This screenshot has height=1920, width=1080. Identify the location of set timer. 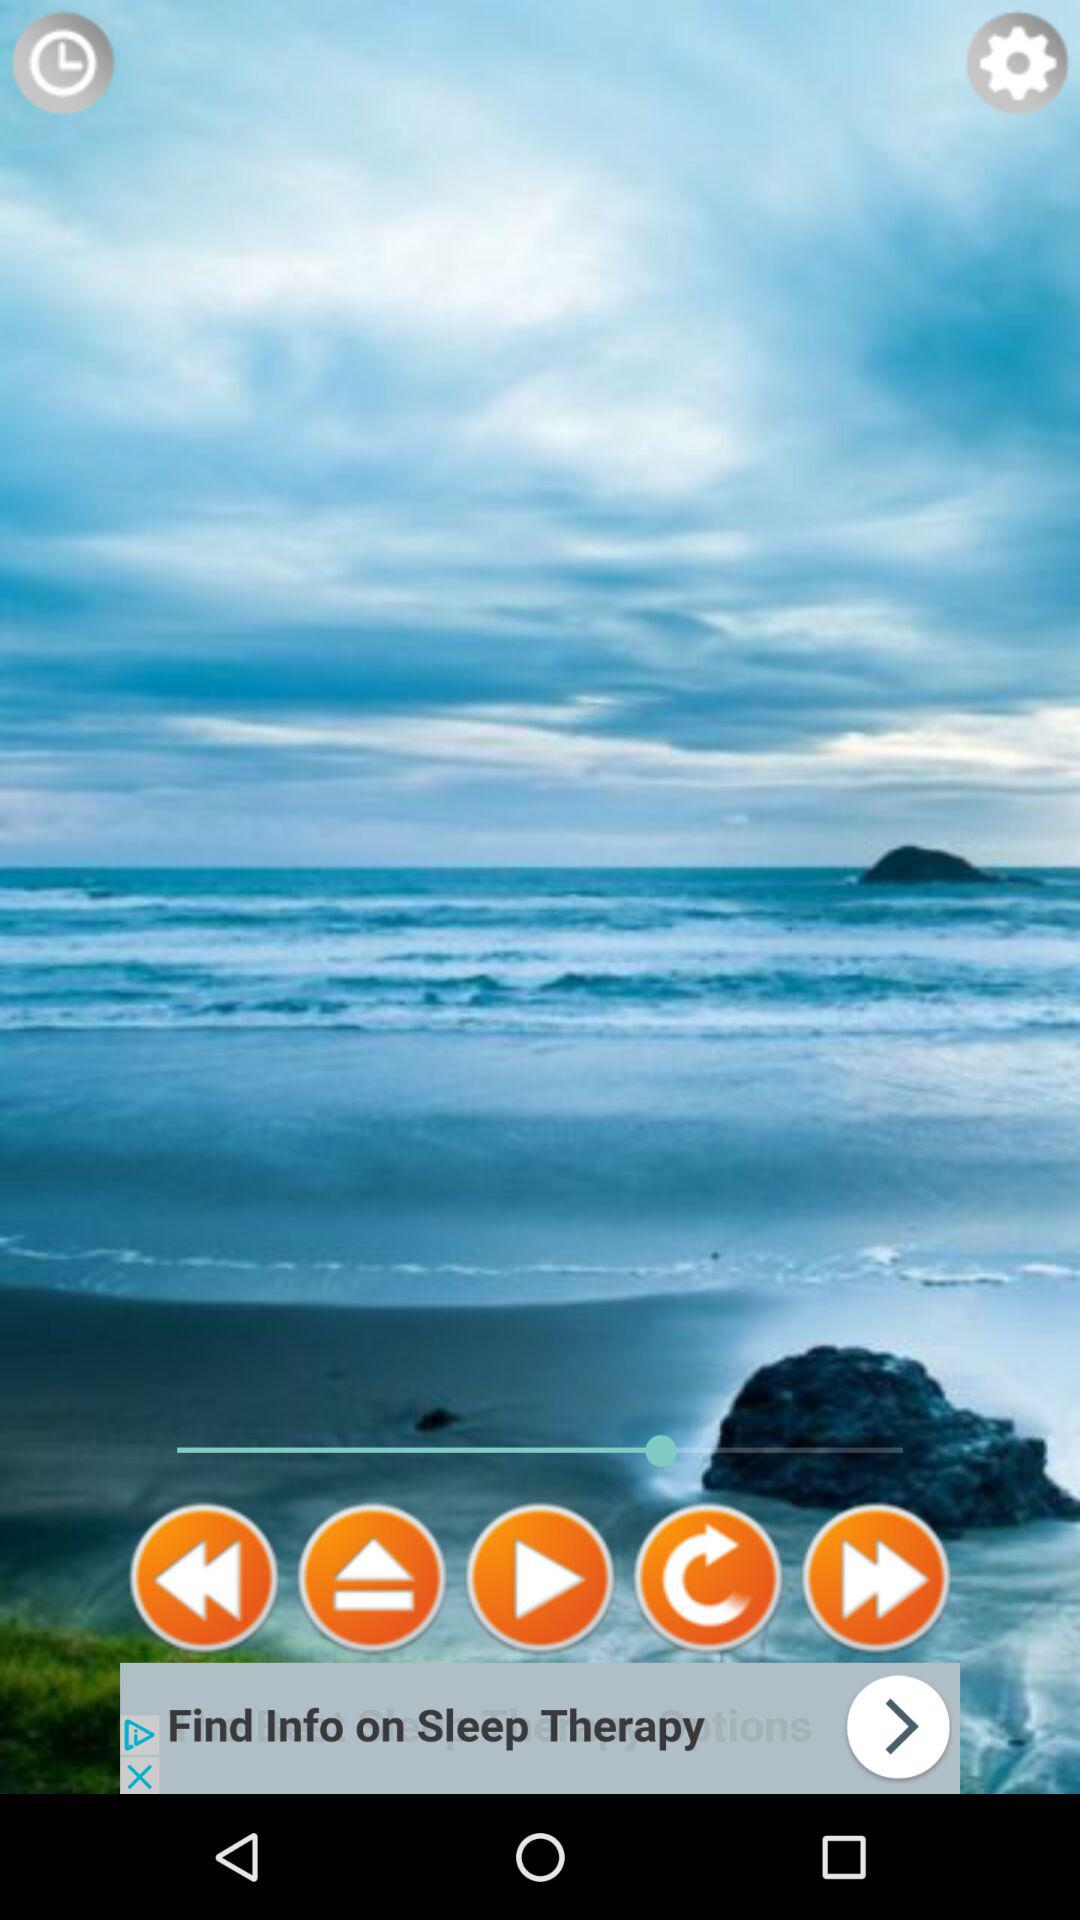
(63, 63).